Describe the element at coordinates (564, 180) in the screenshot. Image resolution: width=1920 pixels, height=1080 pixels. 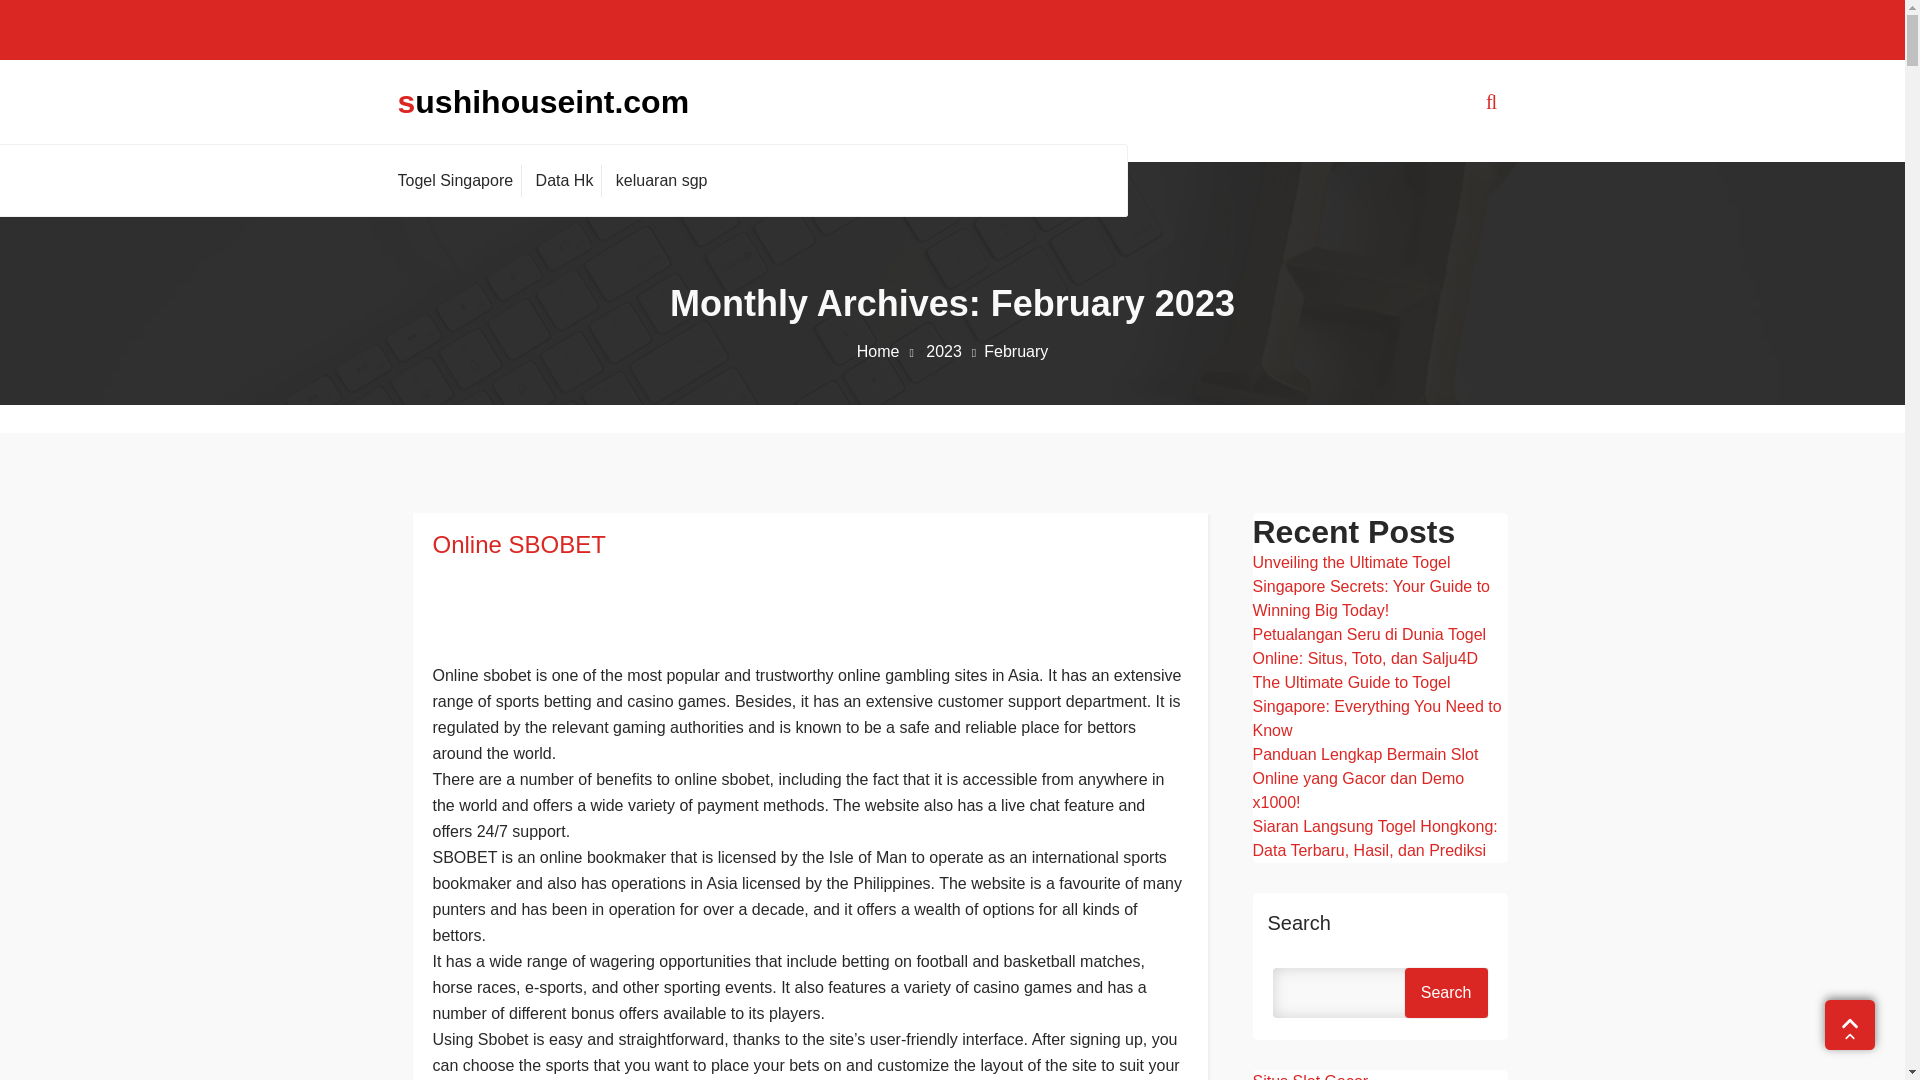
I see `Data Hk` at that location.